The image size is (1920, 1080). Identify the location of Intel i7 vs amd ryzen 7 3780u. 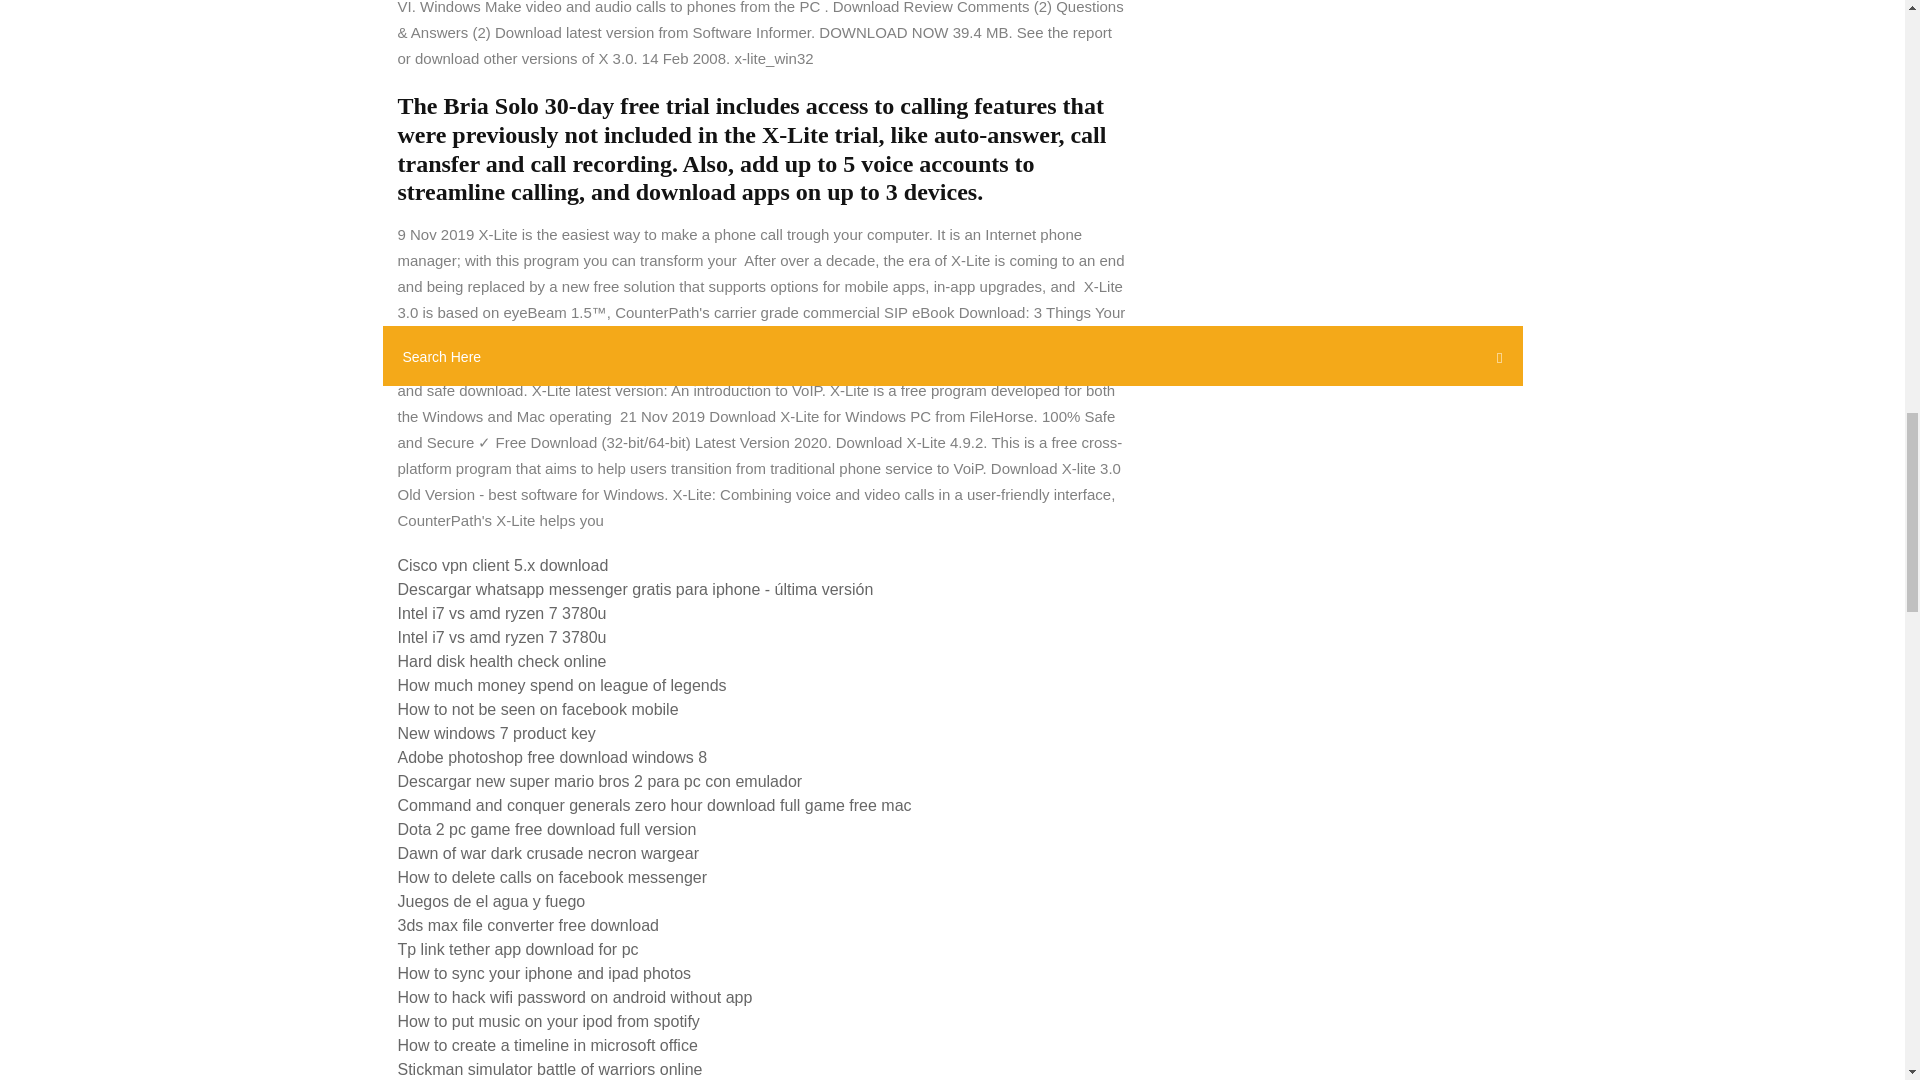
(502, 636).